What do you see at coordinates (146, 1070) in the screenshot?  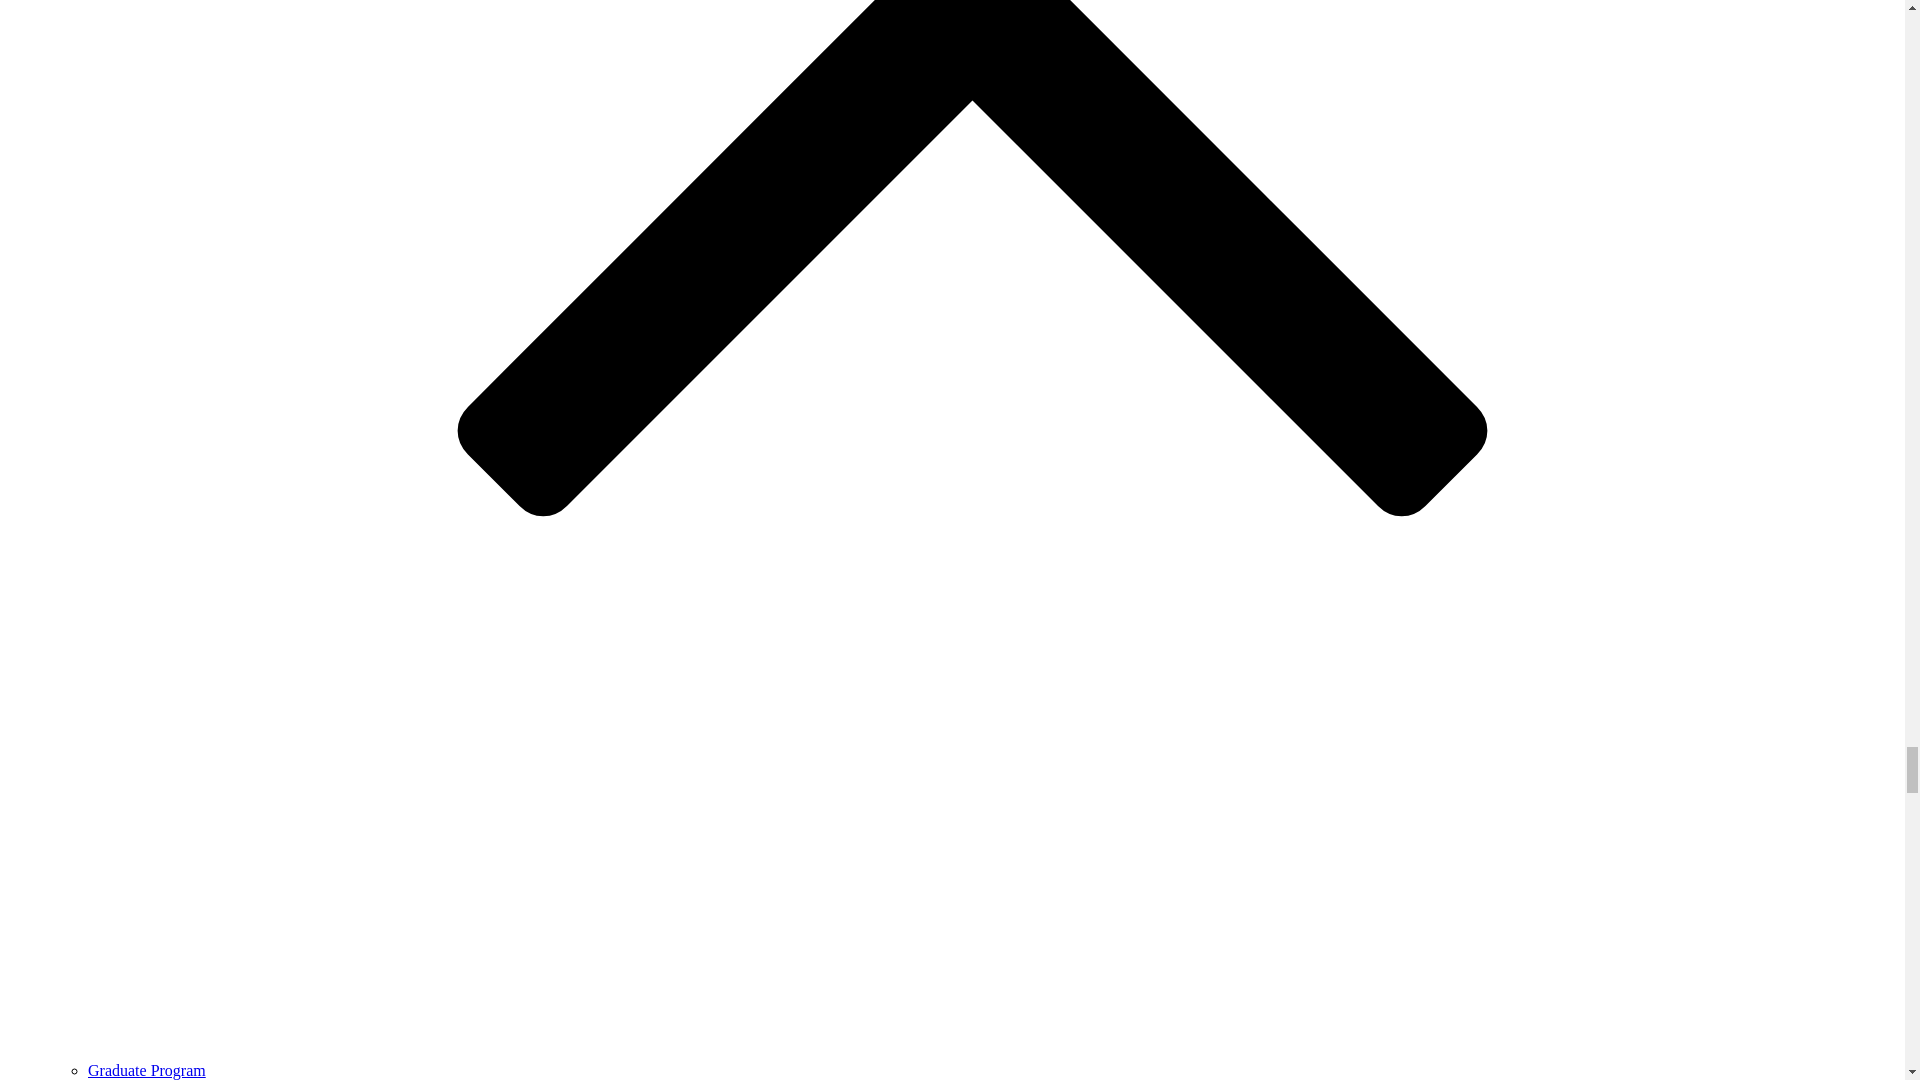 I see `Graduate Program` at bounding box center [146, 1070].